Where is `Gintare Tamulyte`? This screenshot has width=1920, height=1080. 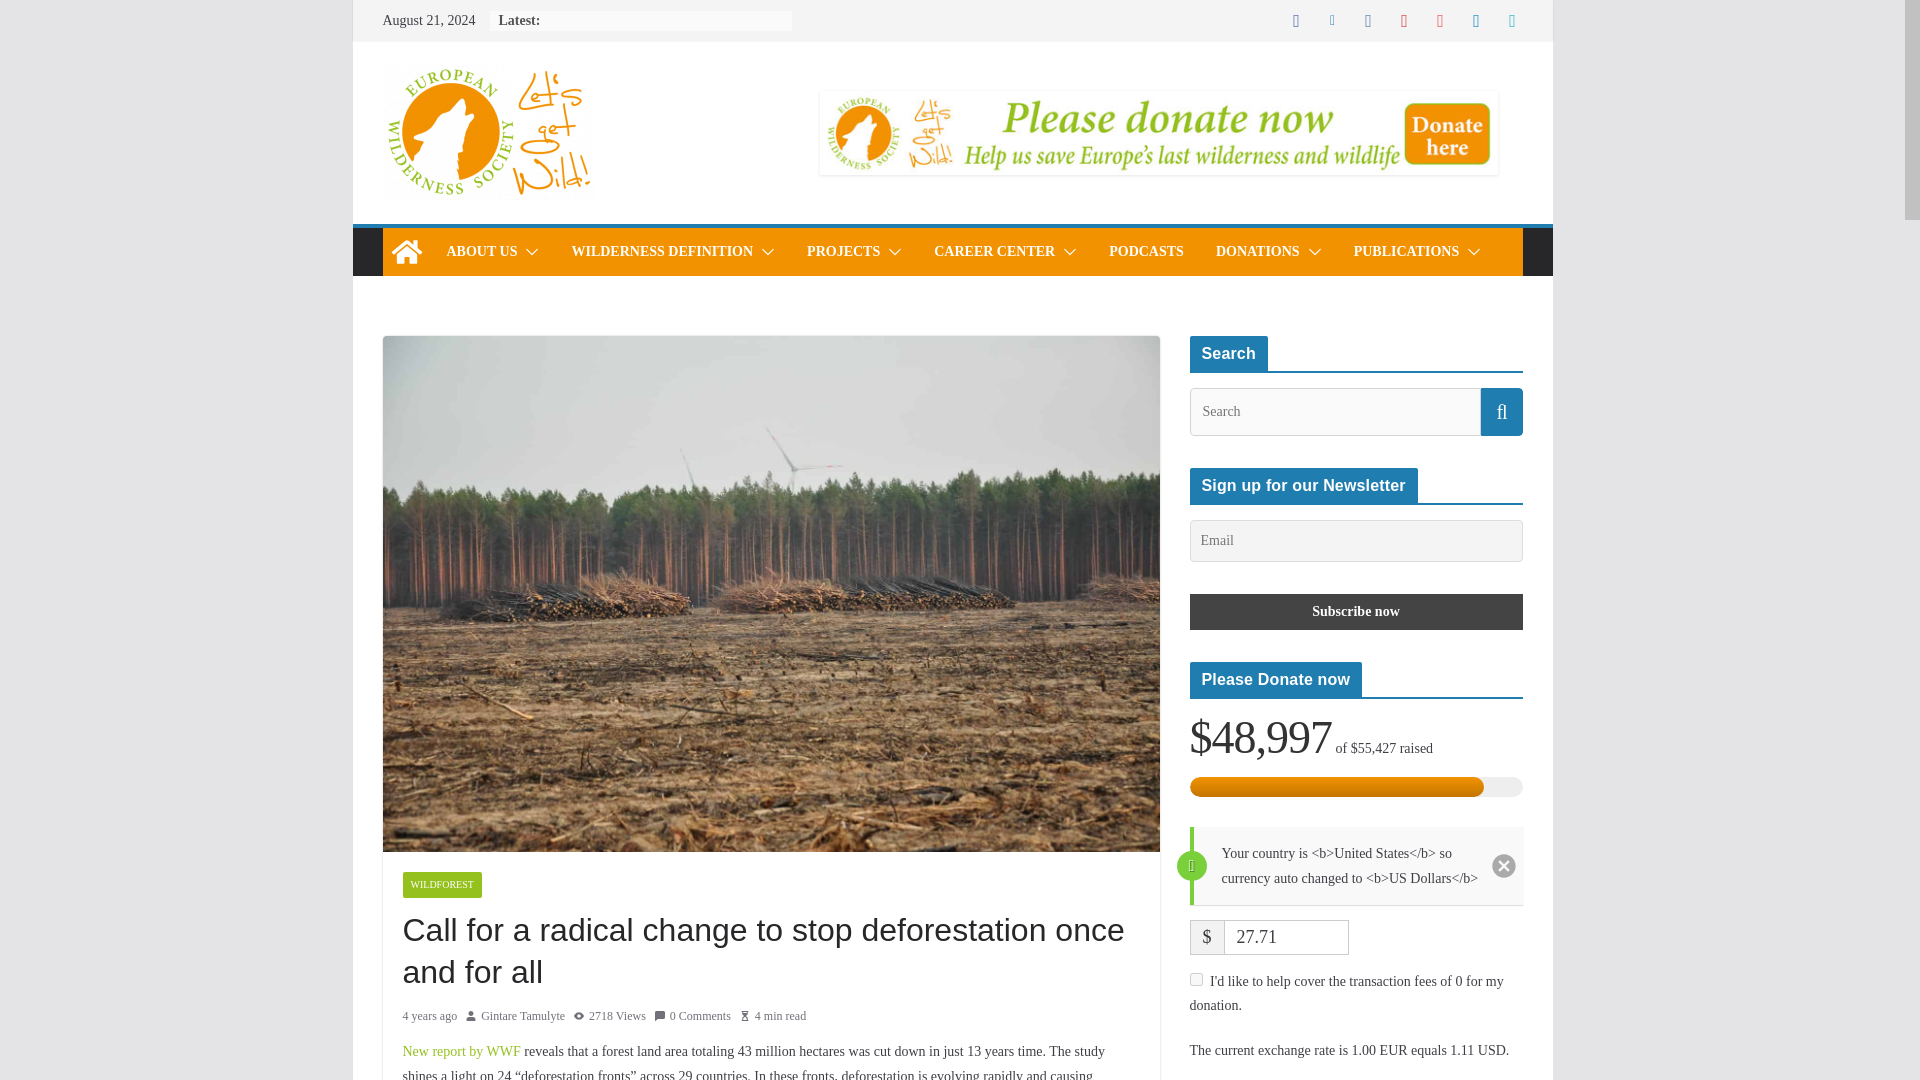
Gintare Tamulyte is located at coordinates (522, 1016).